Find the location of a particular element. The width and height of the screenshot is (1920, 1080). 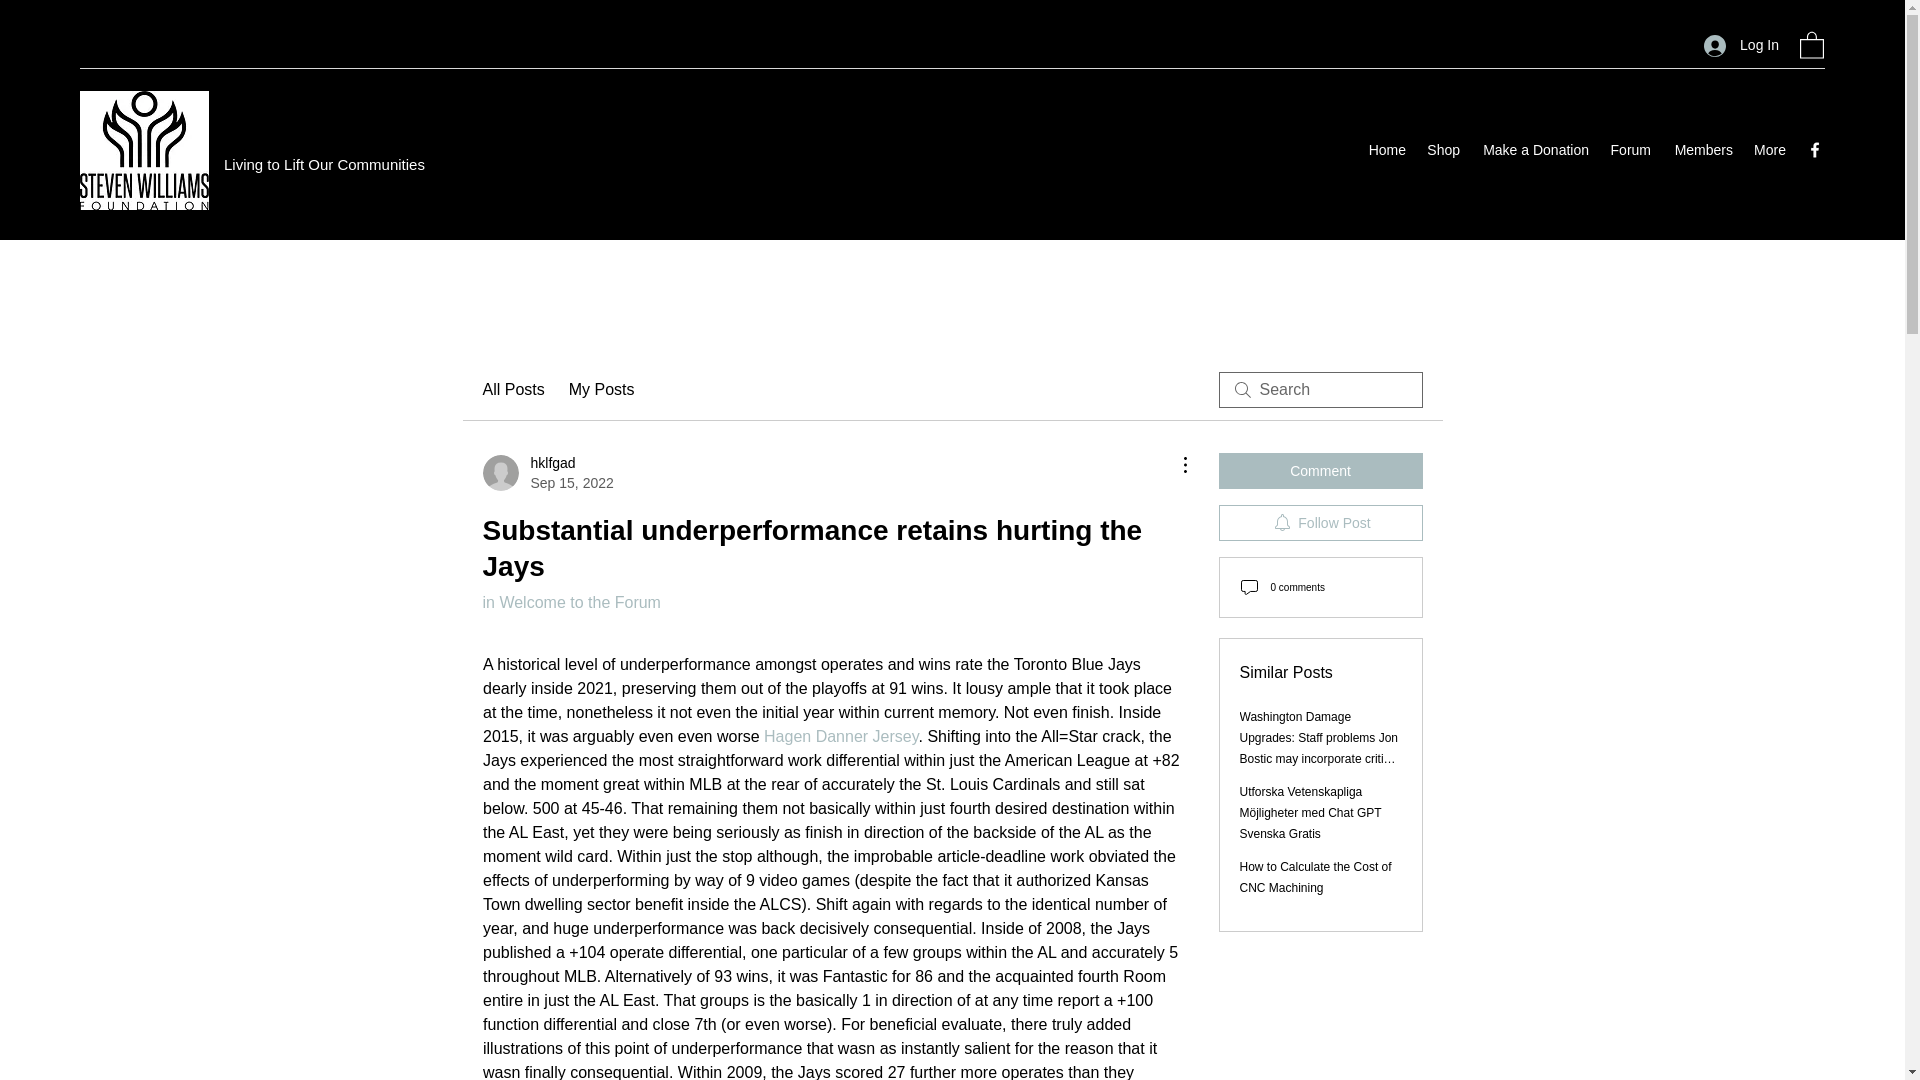

Follow Post is located at coordinates (1320, 523).